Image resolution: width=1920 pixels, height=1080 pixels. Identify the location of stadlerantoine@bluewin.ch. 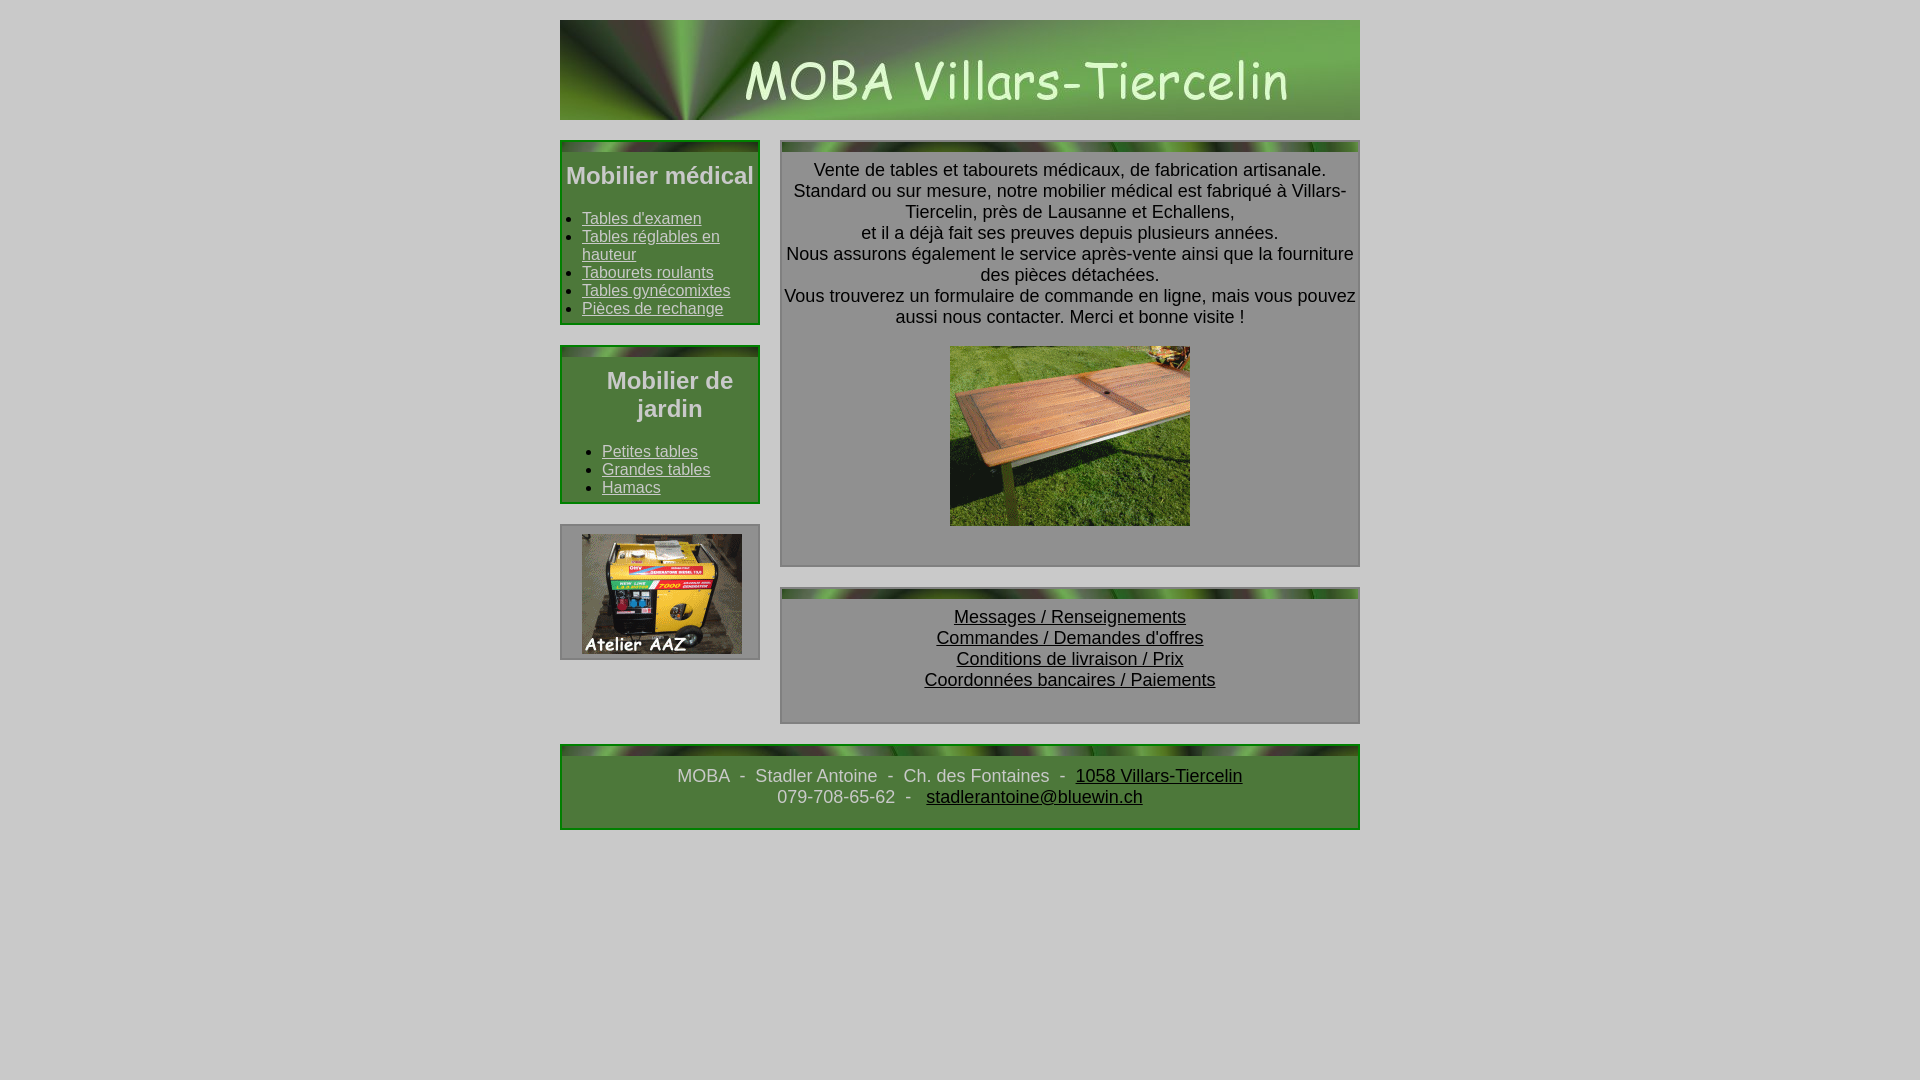
(1034, 797).